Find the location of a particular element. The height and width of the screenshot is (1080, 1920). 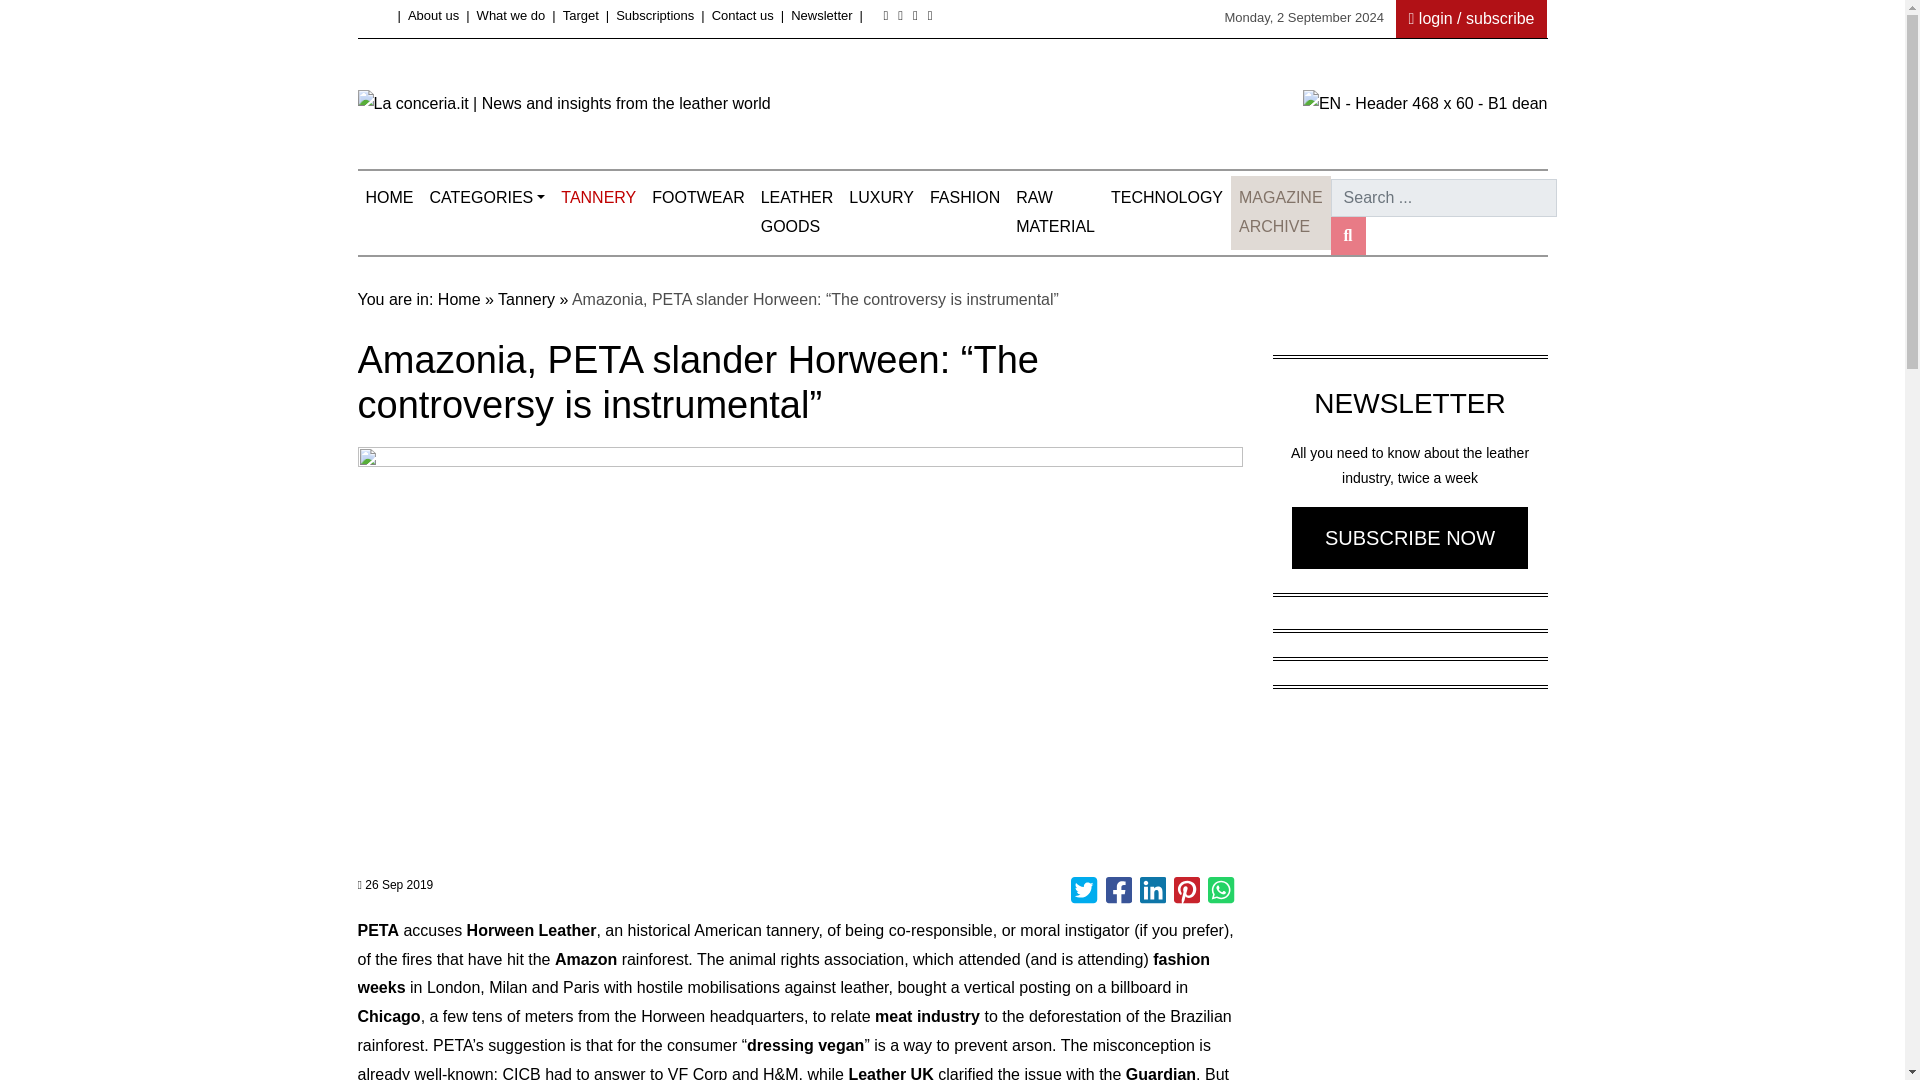

What we do is located at coordinates (510, 14).